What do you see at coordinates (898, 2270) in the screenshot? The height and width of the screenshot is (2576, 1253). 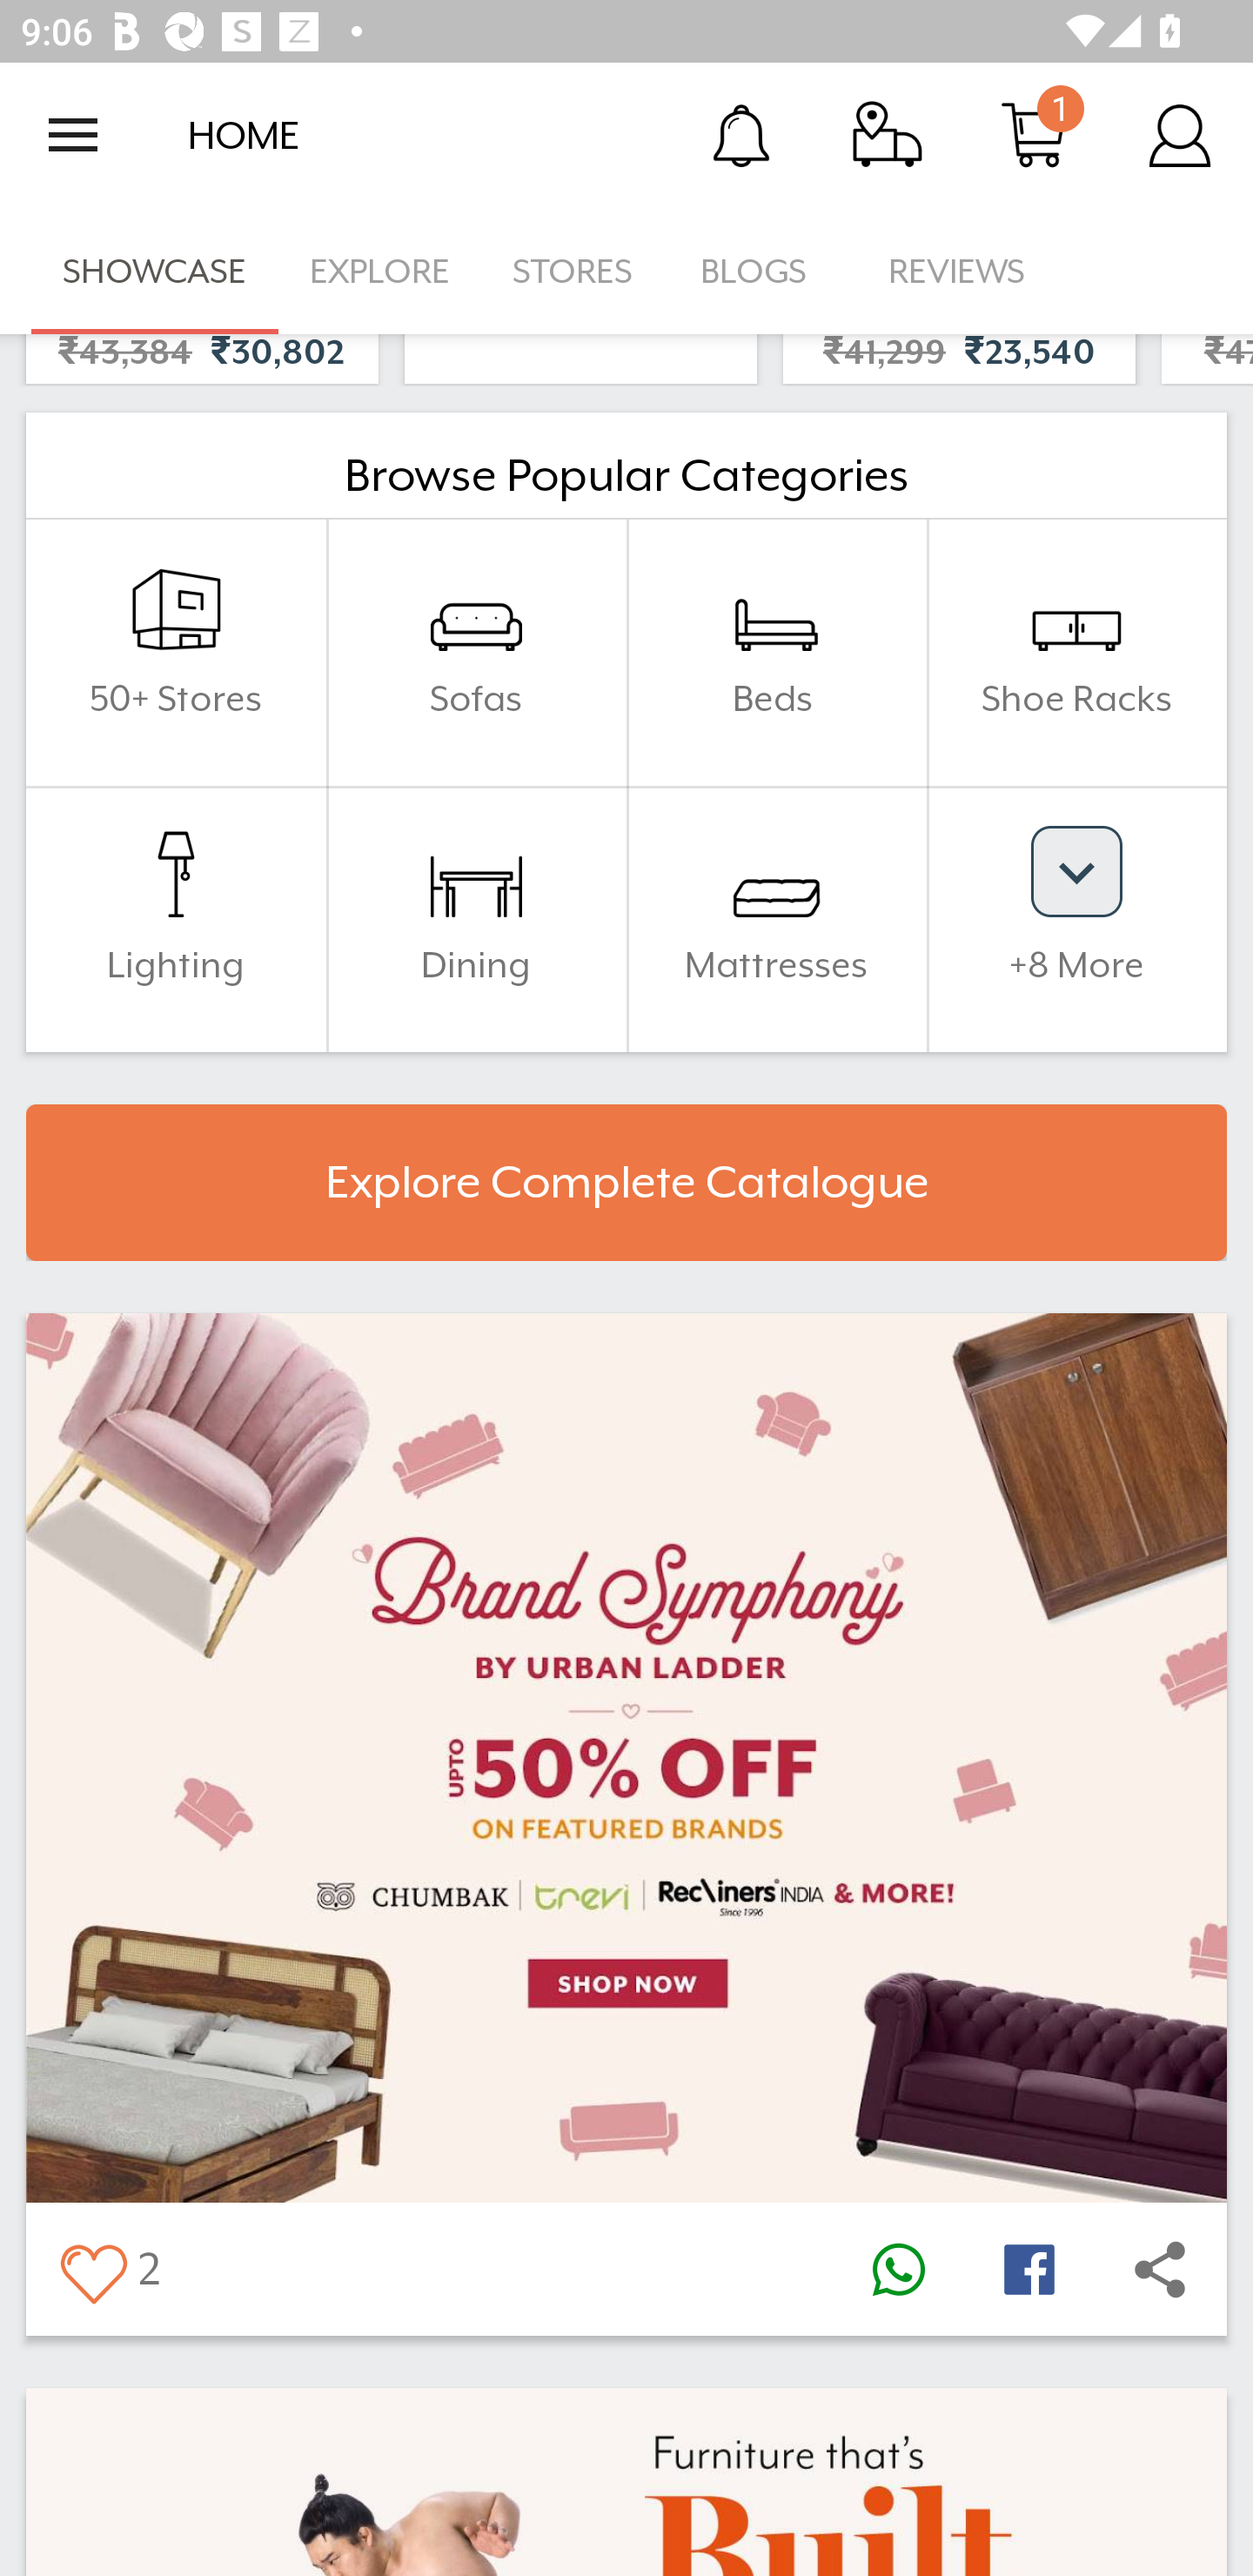 I see `` at bounding box center [898, 2270].